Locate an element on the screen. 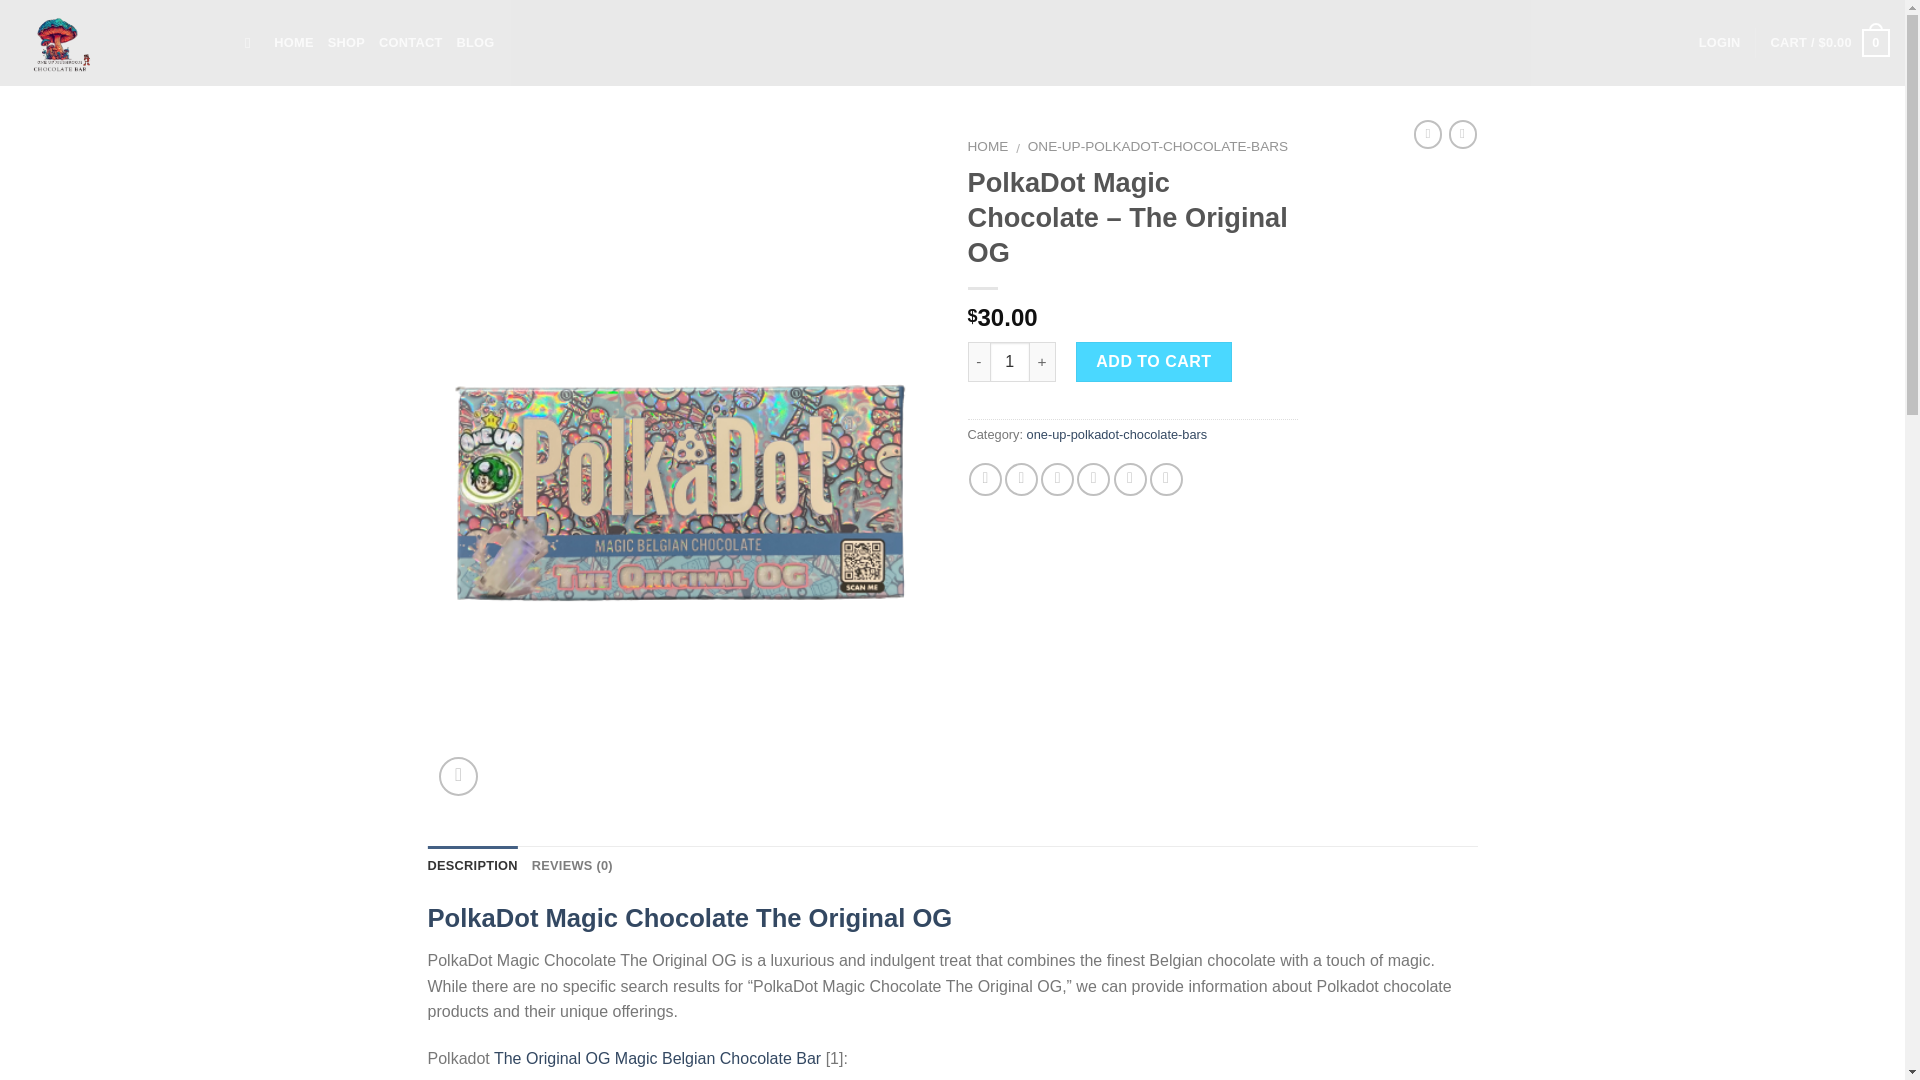 This screenshot has height=1080, width=1920. Share on Twitter is located at coordinates (1021, 479).